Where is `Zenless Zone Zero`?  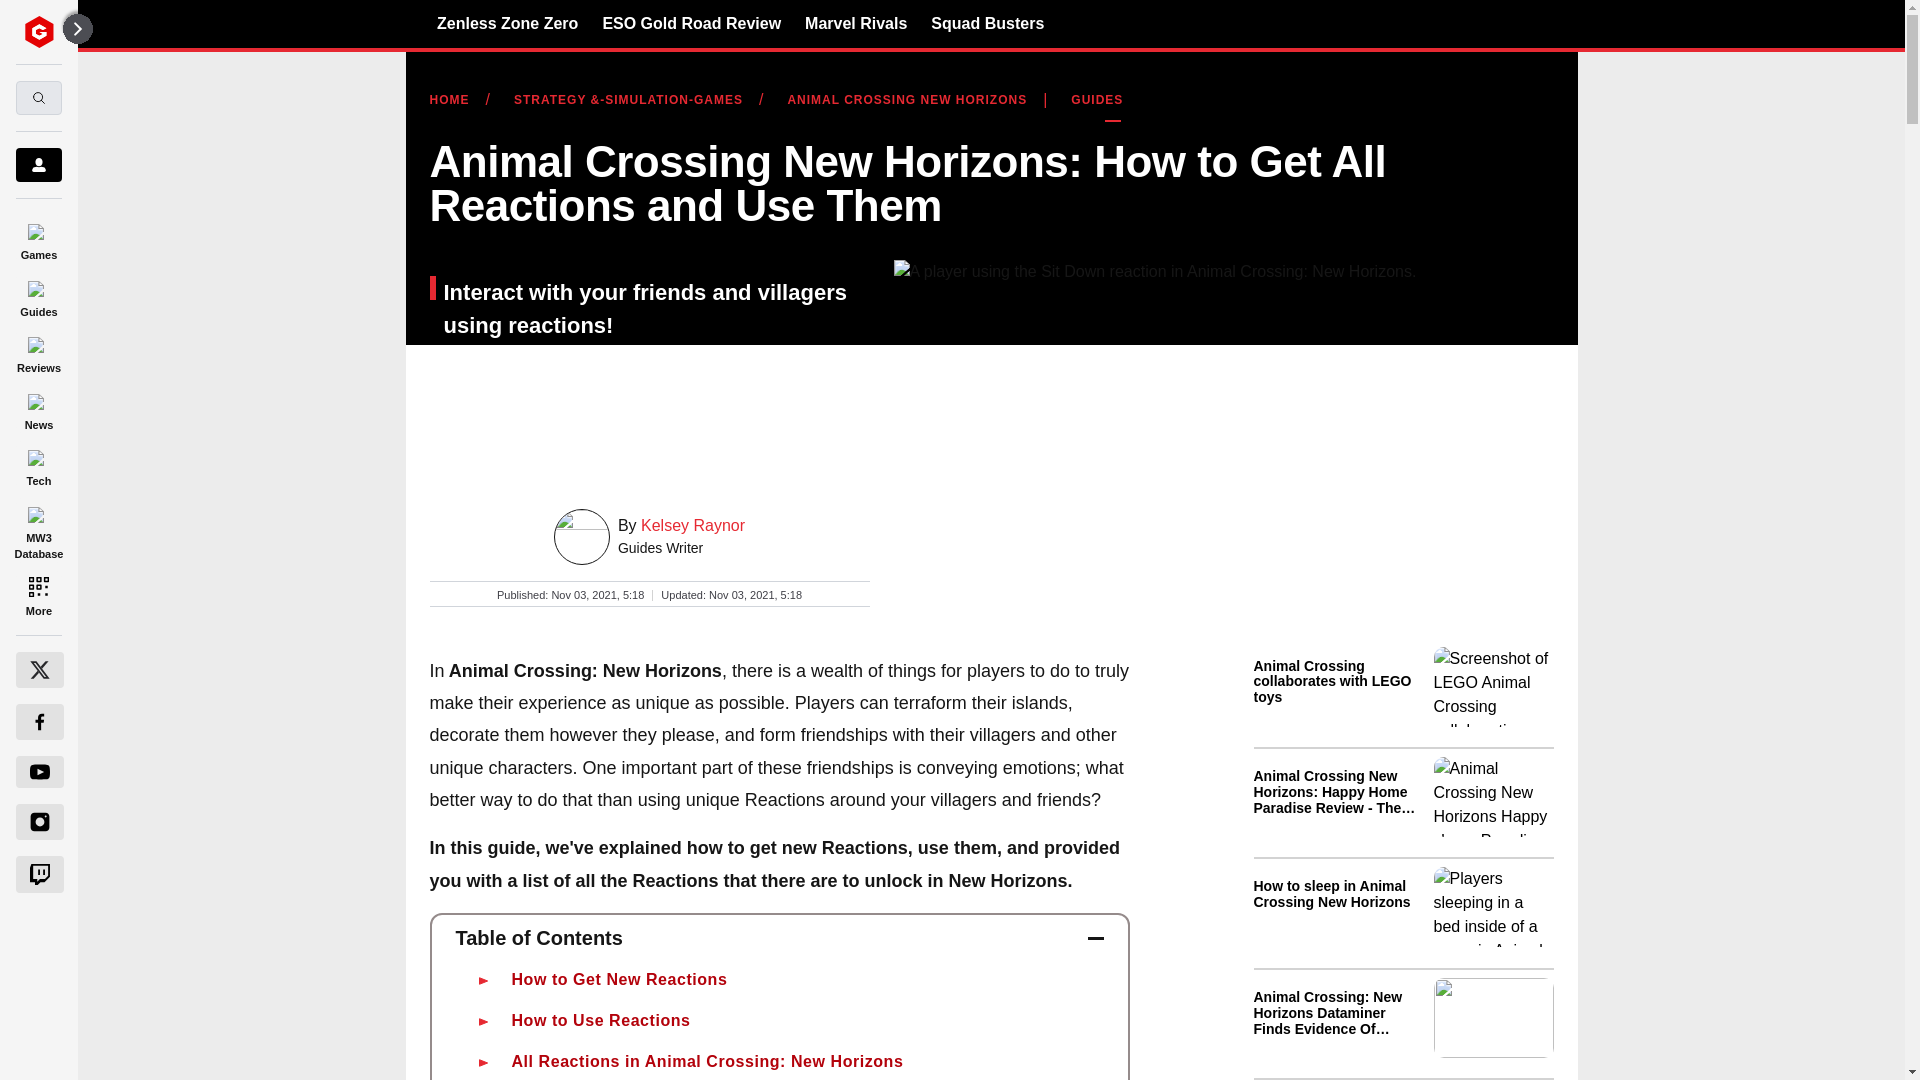
Zenless Zone Zero is located at coordinates (507, 23).